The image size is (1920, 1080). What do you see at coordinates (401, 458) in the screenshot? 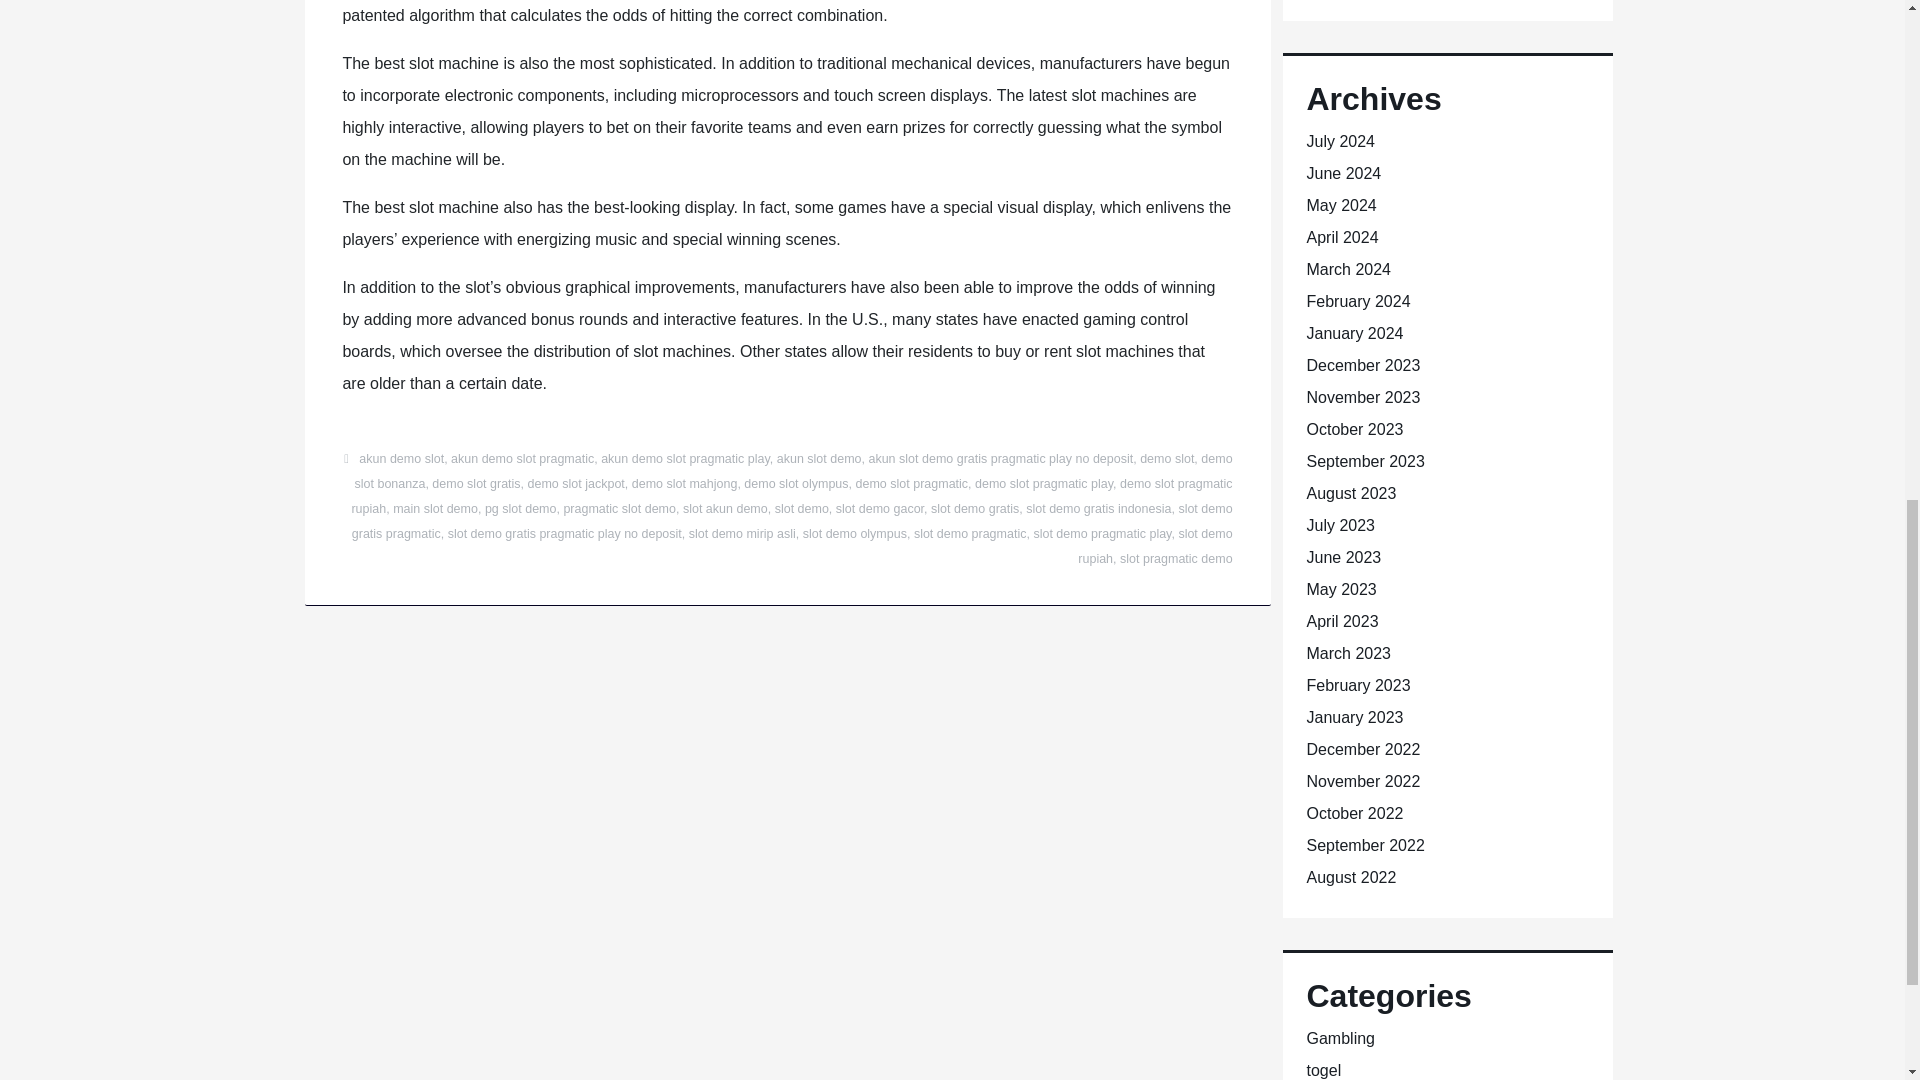
I see `akun demo slot` at bounding box center [401, 458].